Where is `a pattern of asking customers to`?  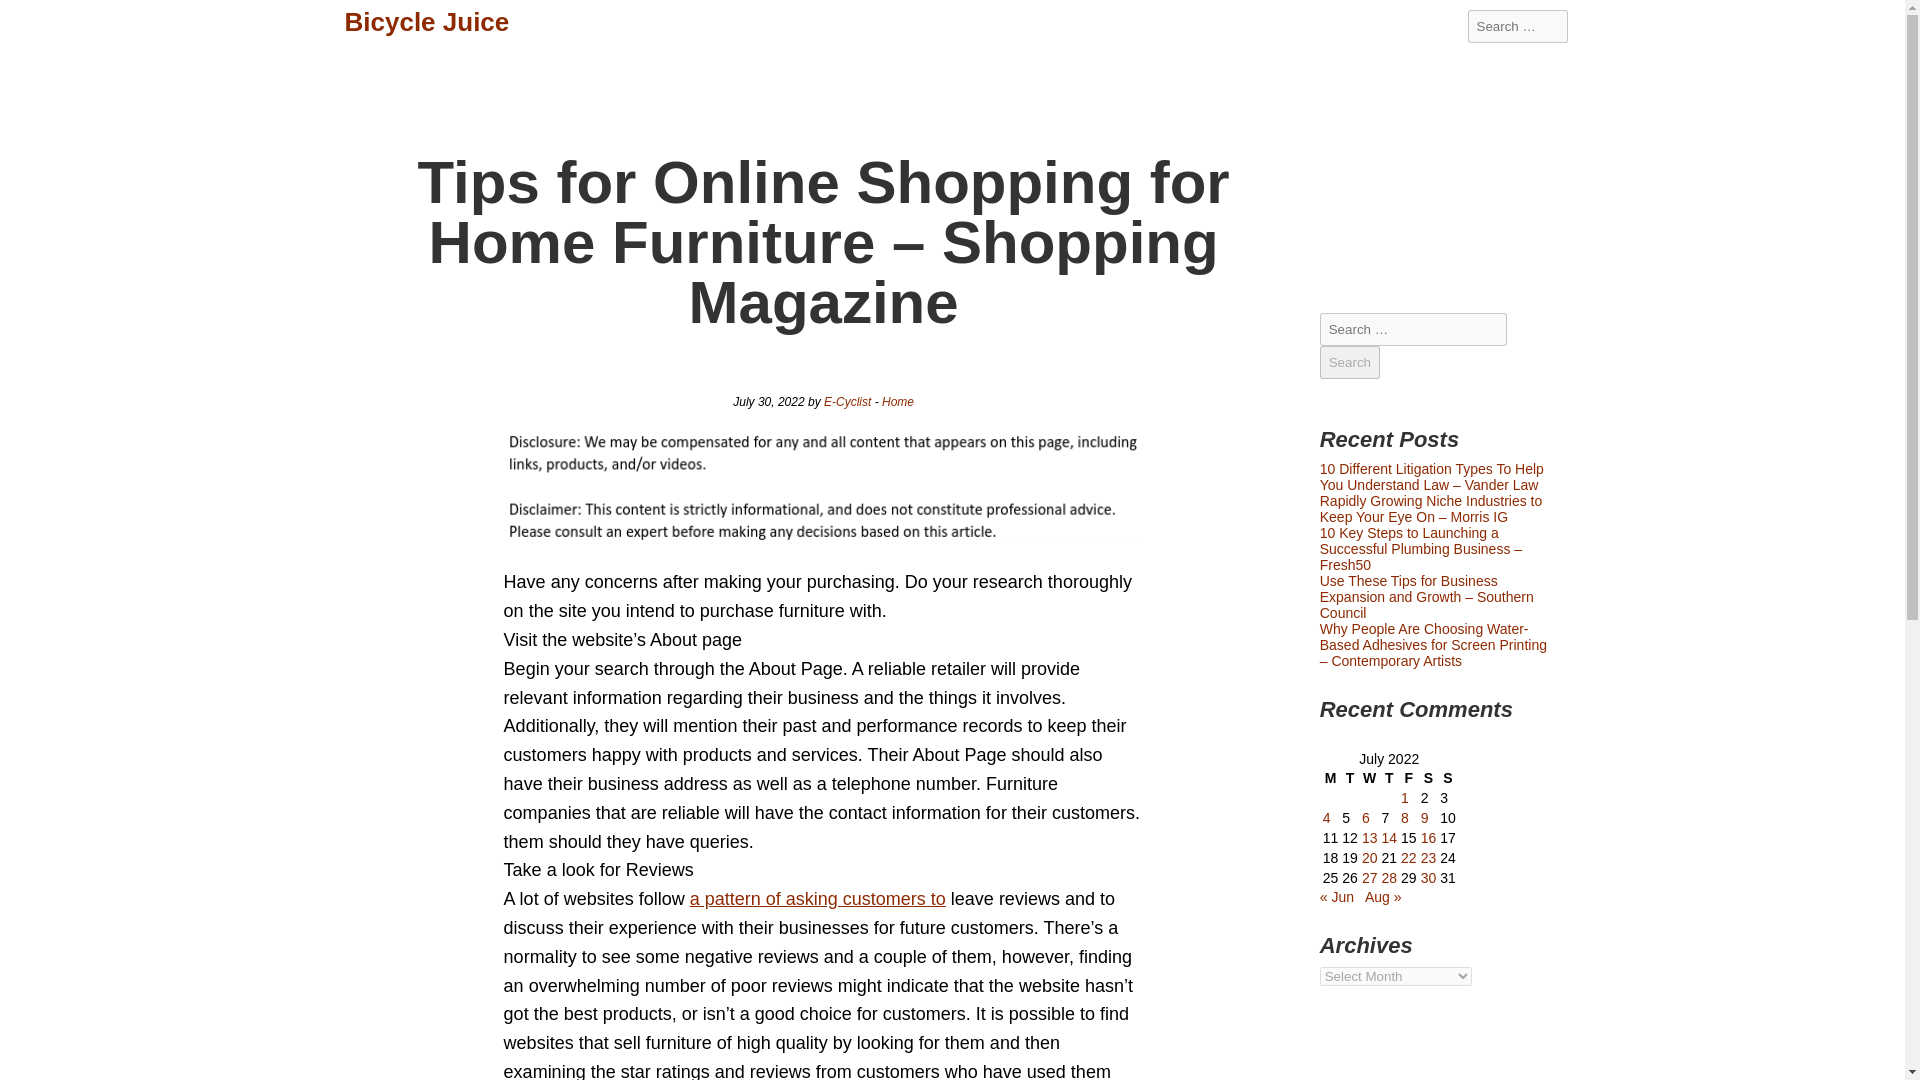 a pattern of asking customers to is located at coordinates (818, 898).